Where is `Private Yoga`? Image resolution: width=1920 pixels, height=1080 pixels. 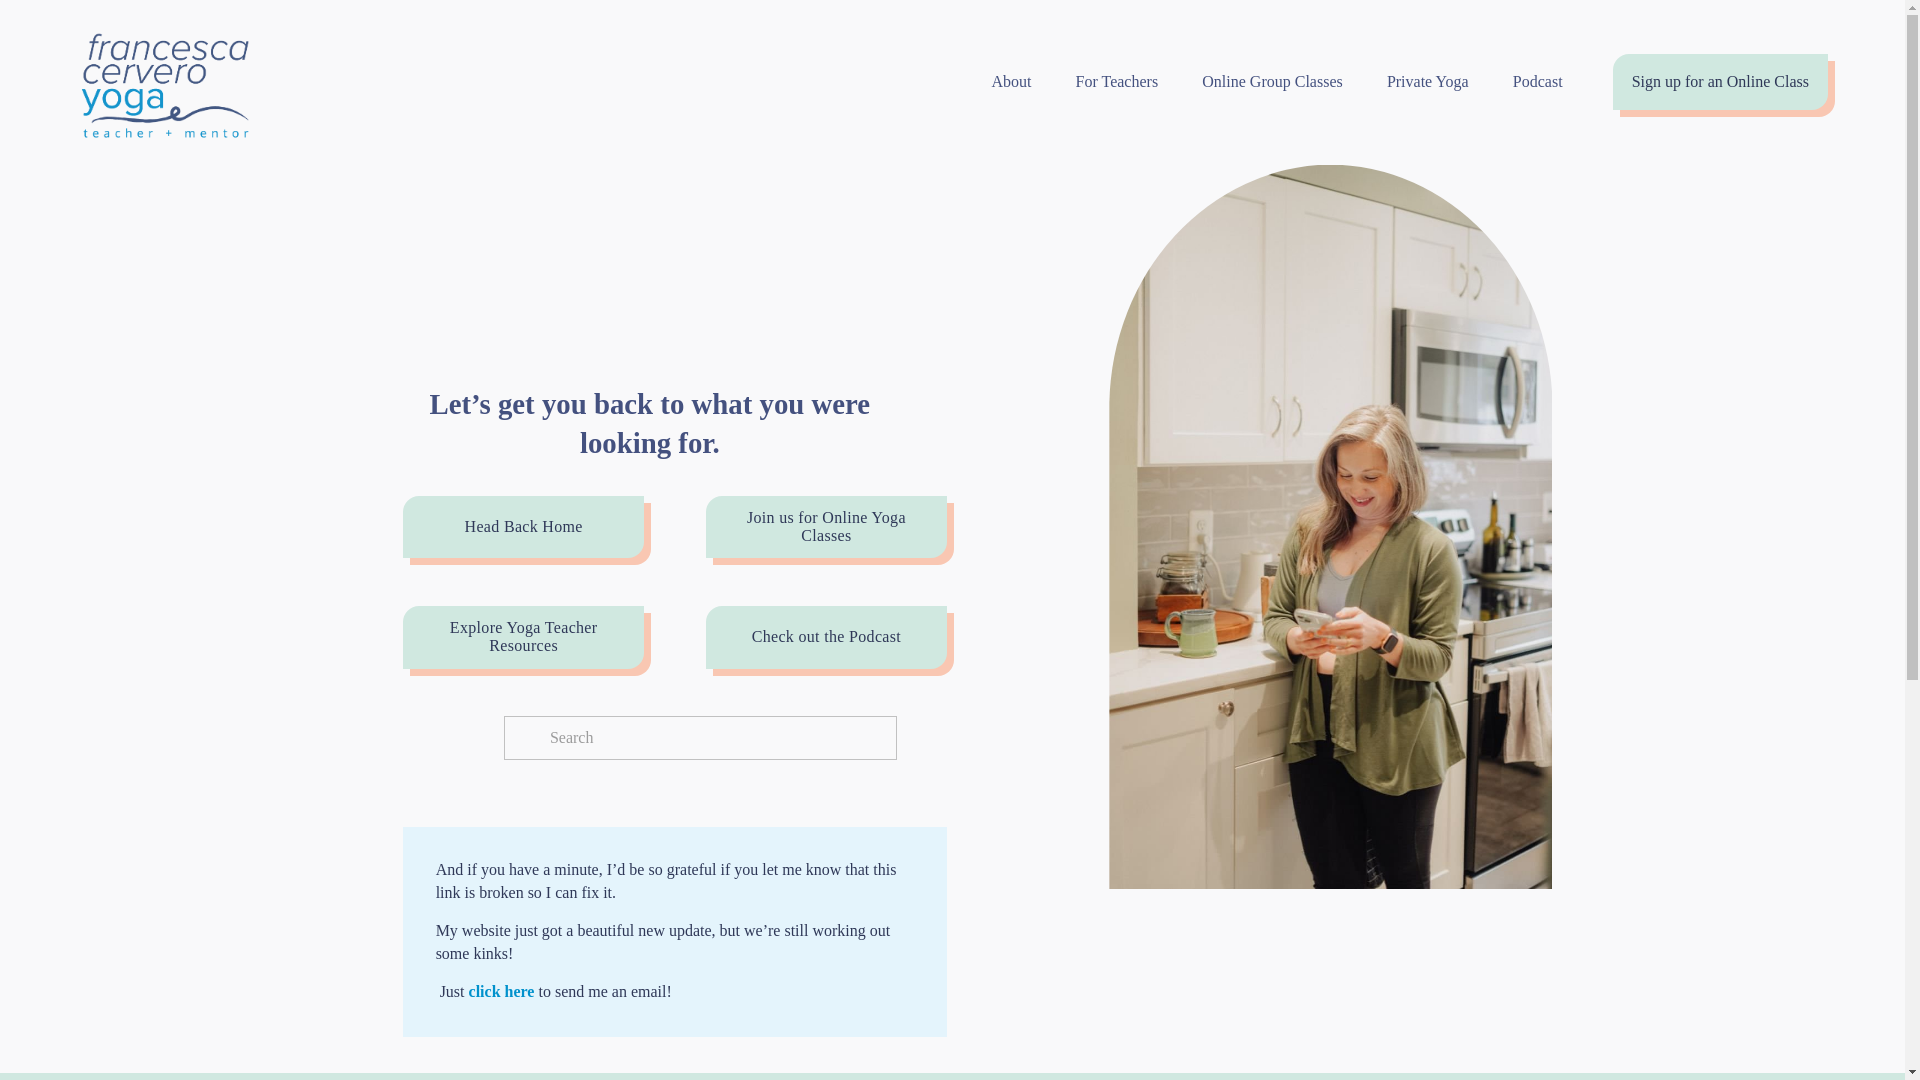
Private Yoga is located at coordinates (1427, 82).